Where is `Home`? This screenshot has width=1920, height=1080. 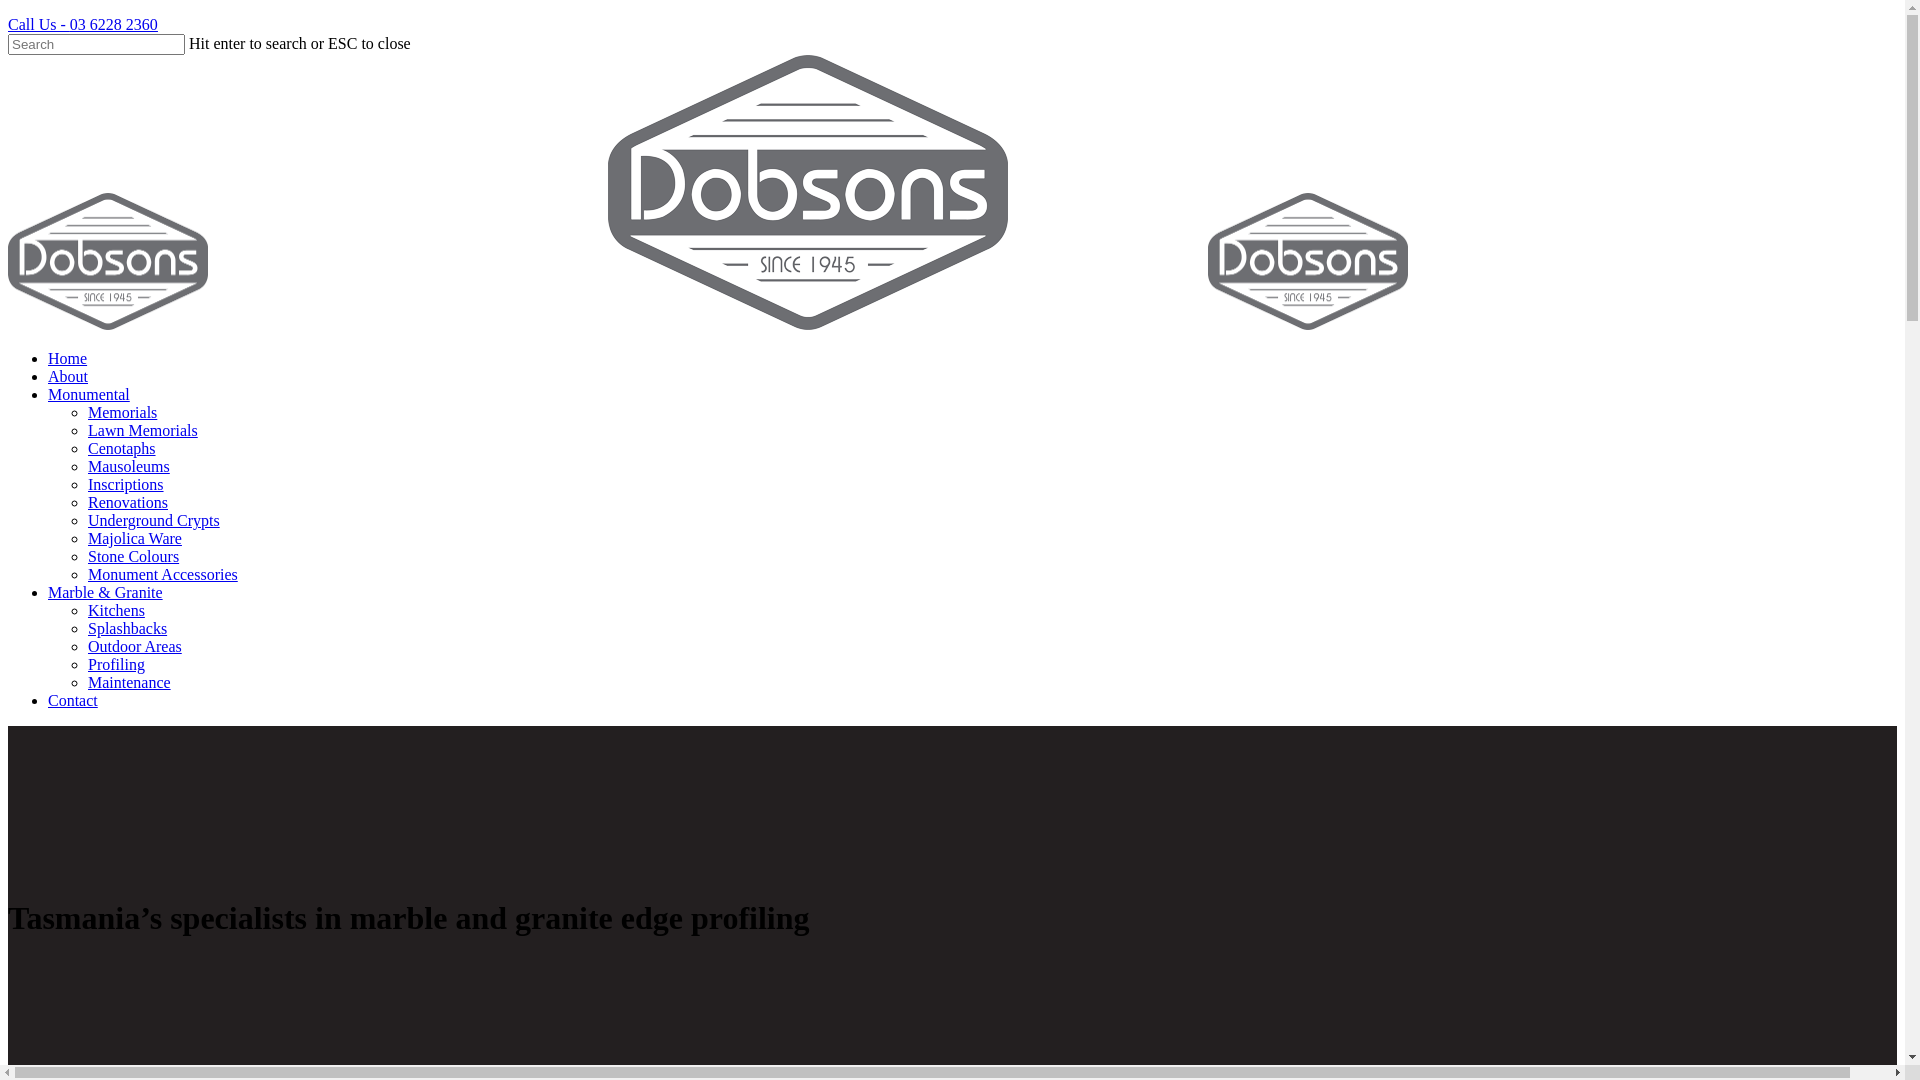 Home is located at coordinates (68, 358).